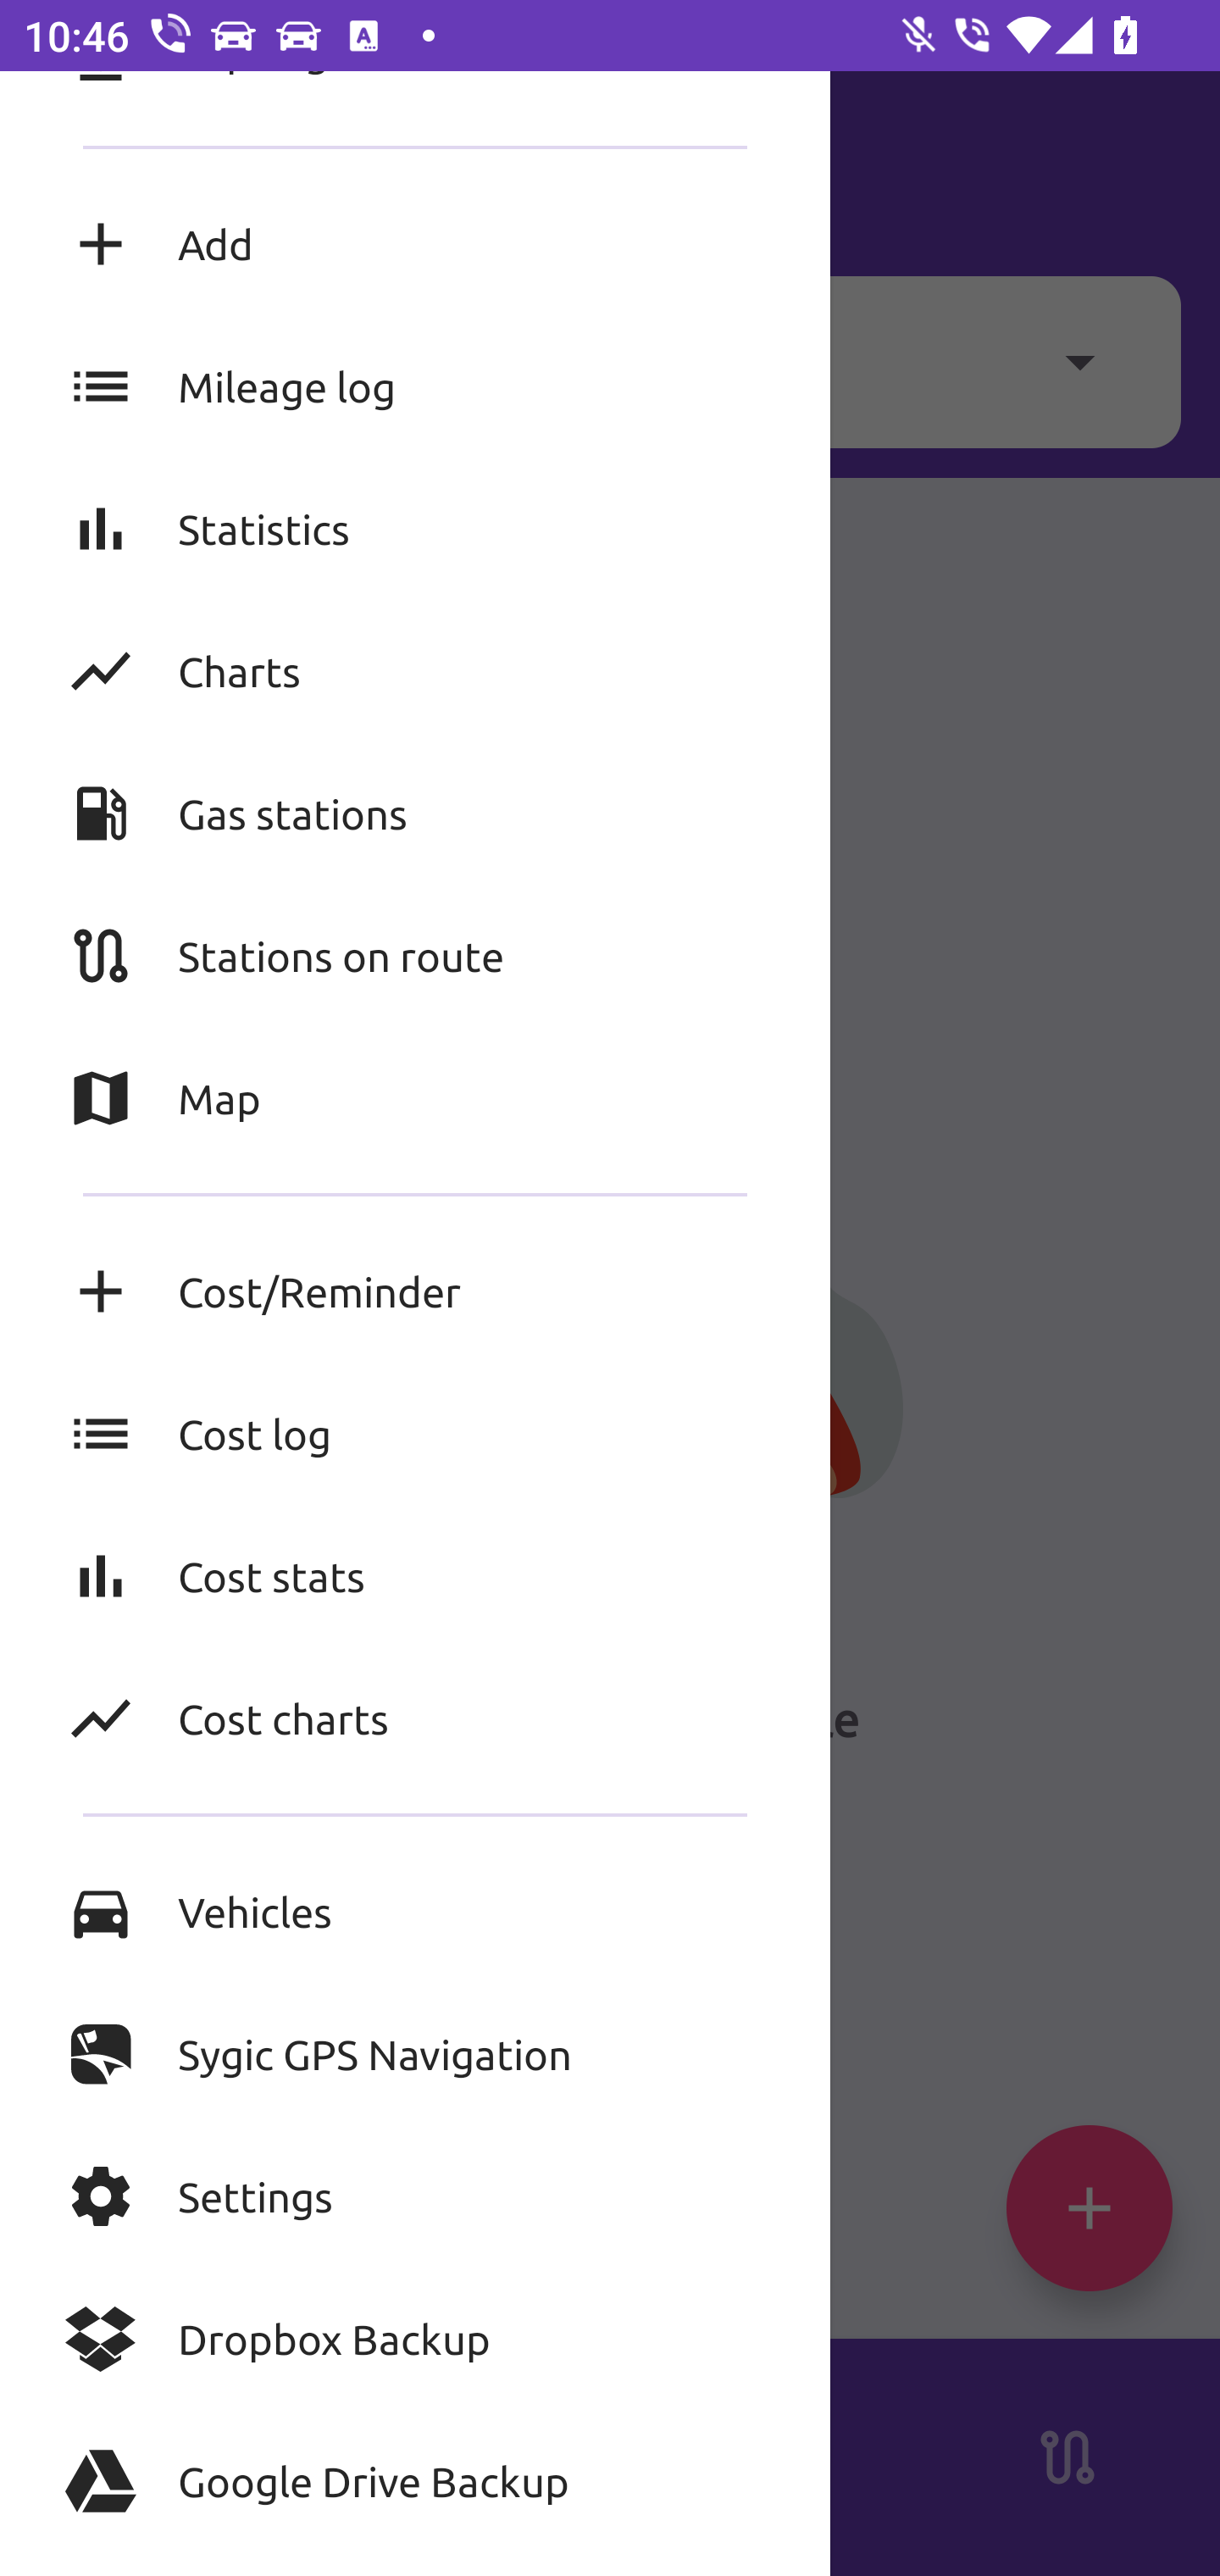  I want to click on Gas stations, so click(415, 812).